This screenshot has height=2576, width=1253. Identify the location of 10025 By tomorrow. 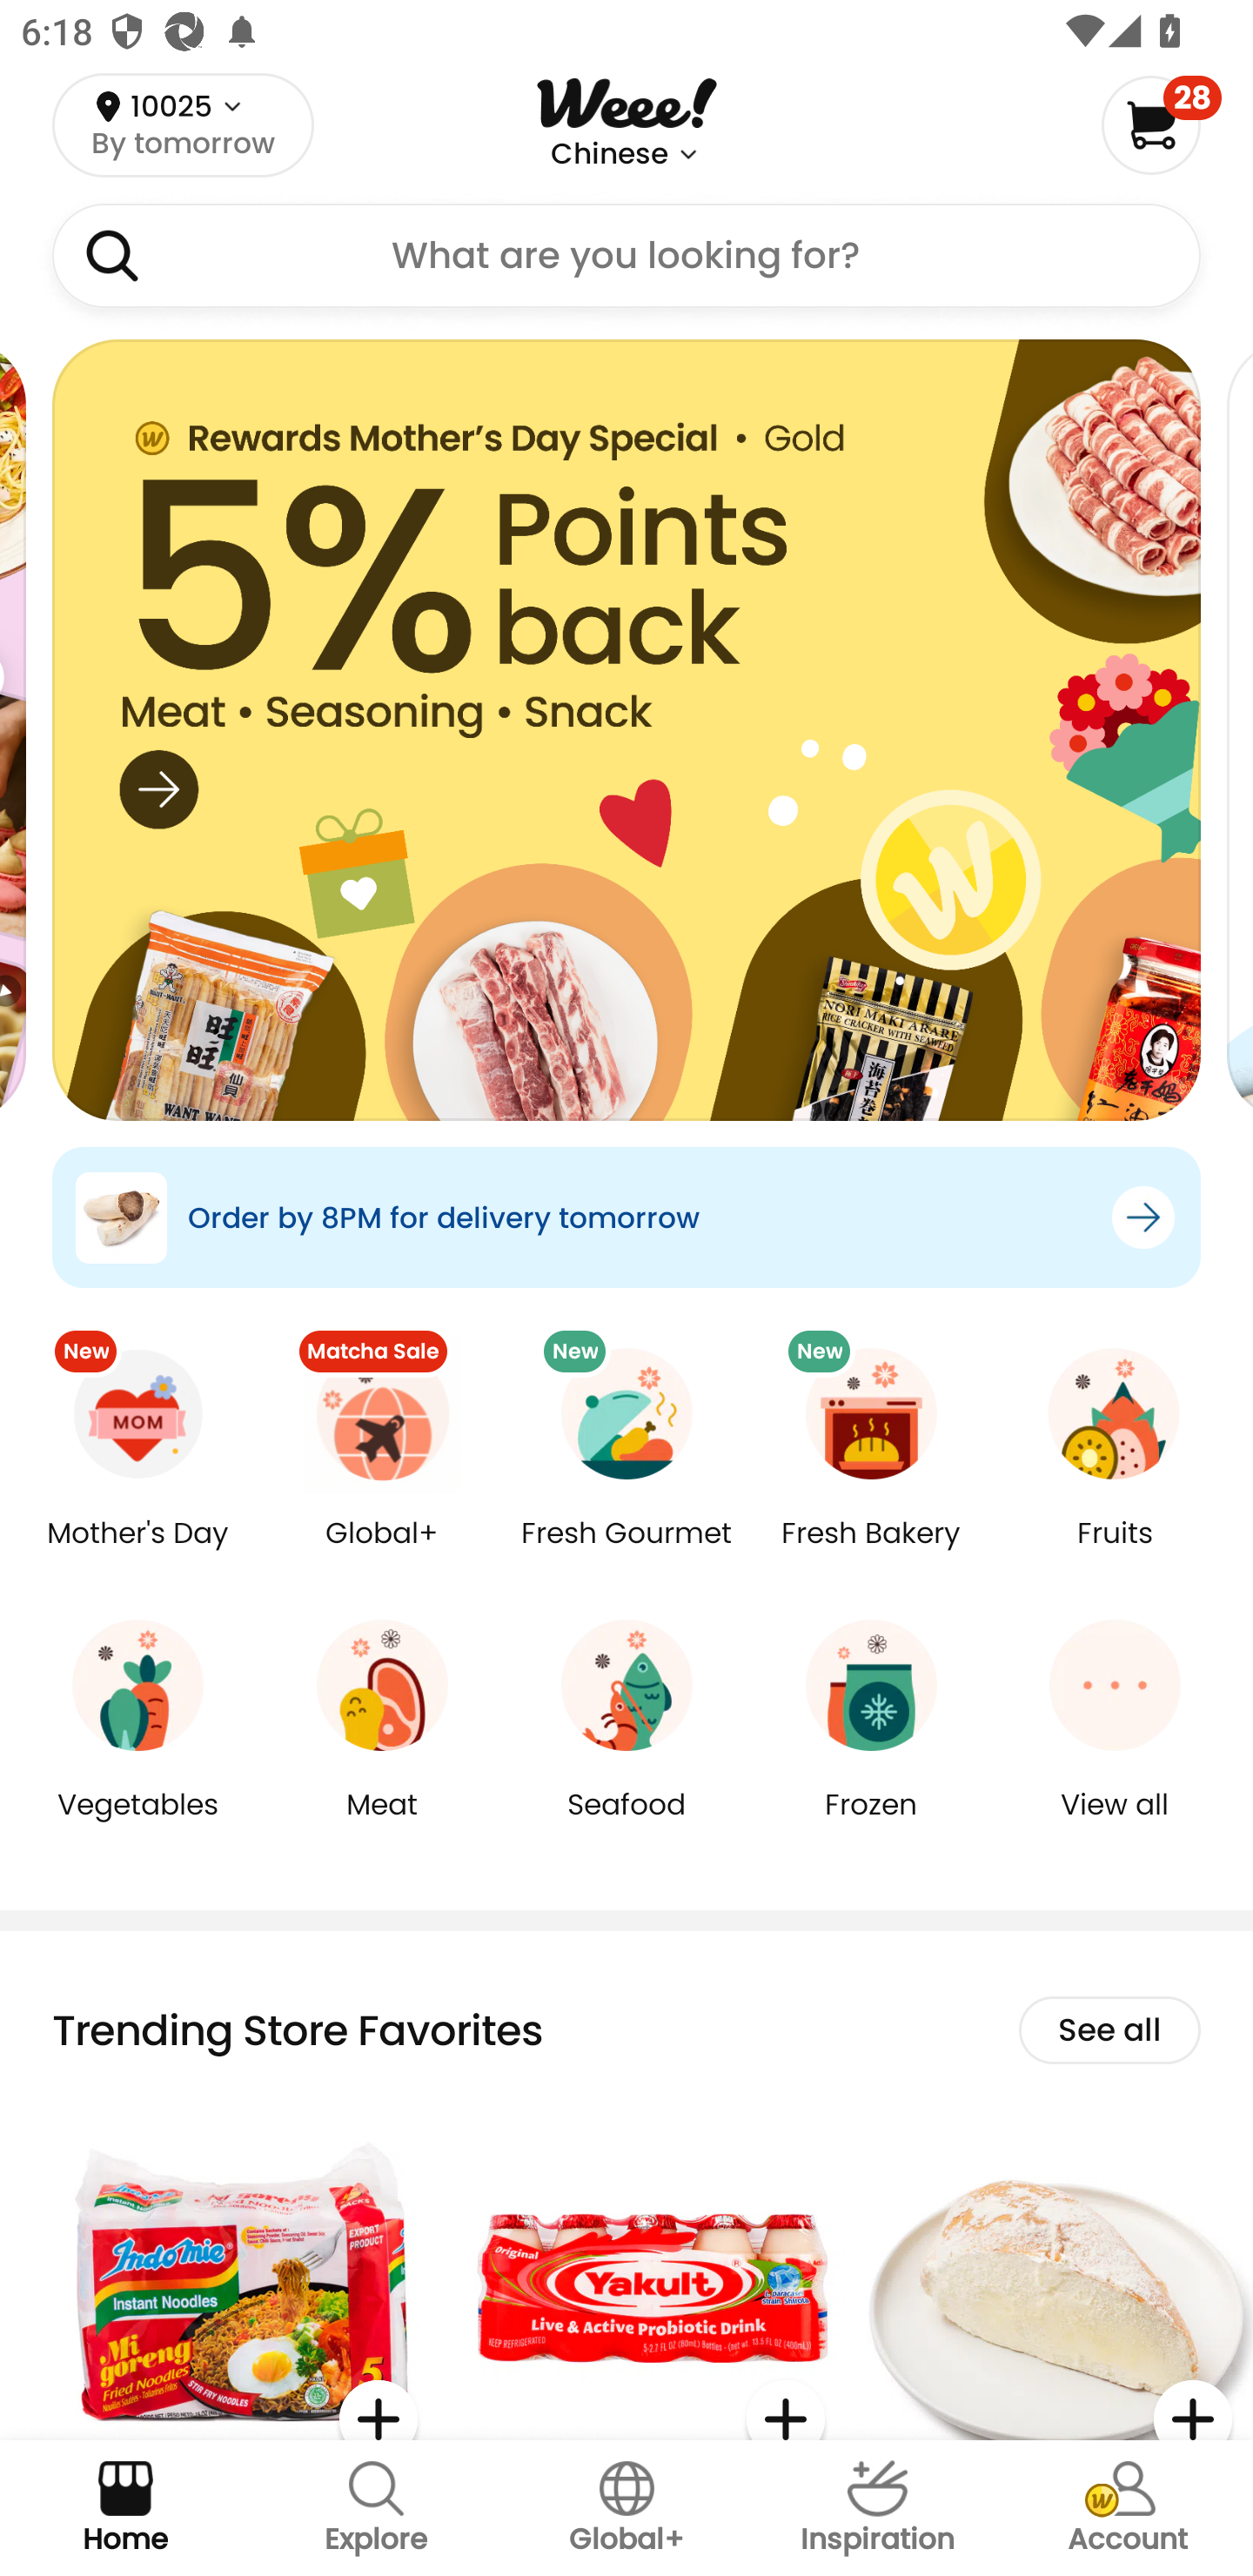
(183, 124).